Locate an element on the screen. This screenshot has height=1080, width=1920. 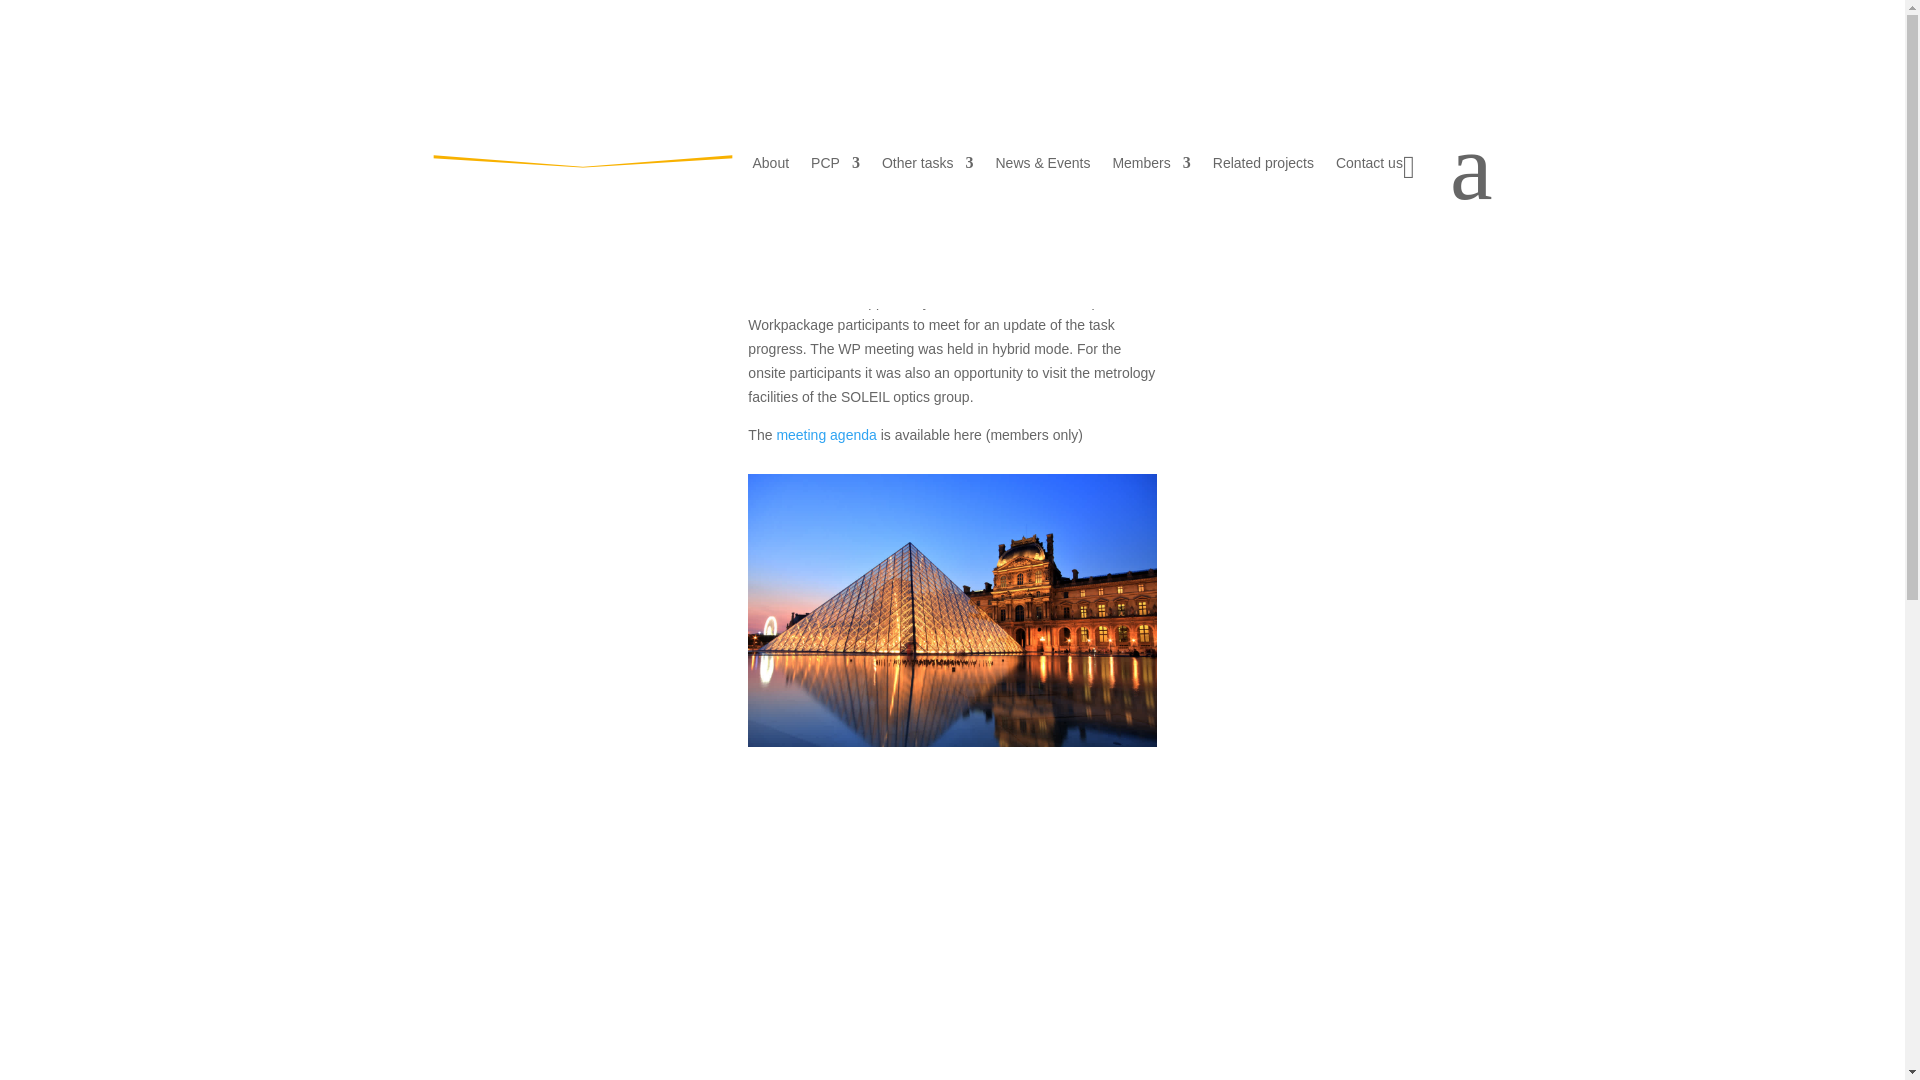
Related projects is located at coordinates (1263, 166).